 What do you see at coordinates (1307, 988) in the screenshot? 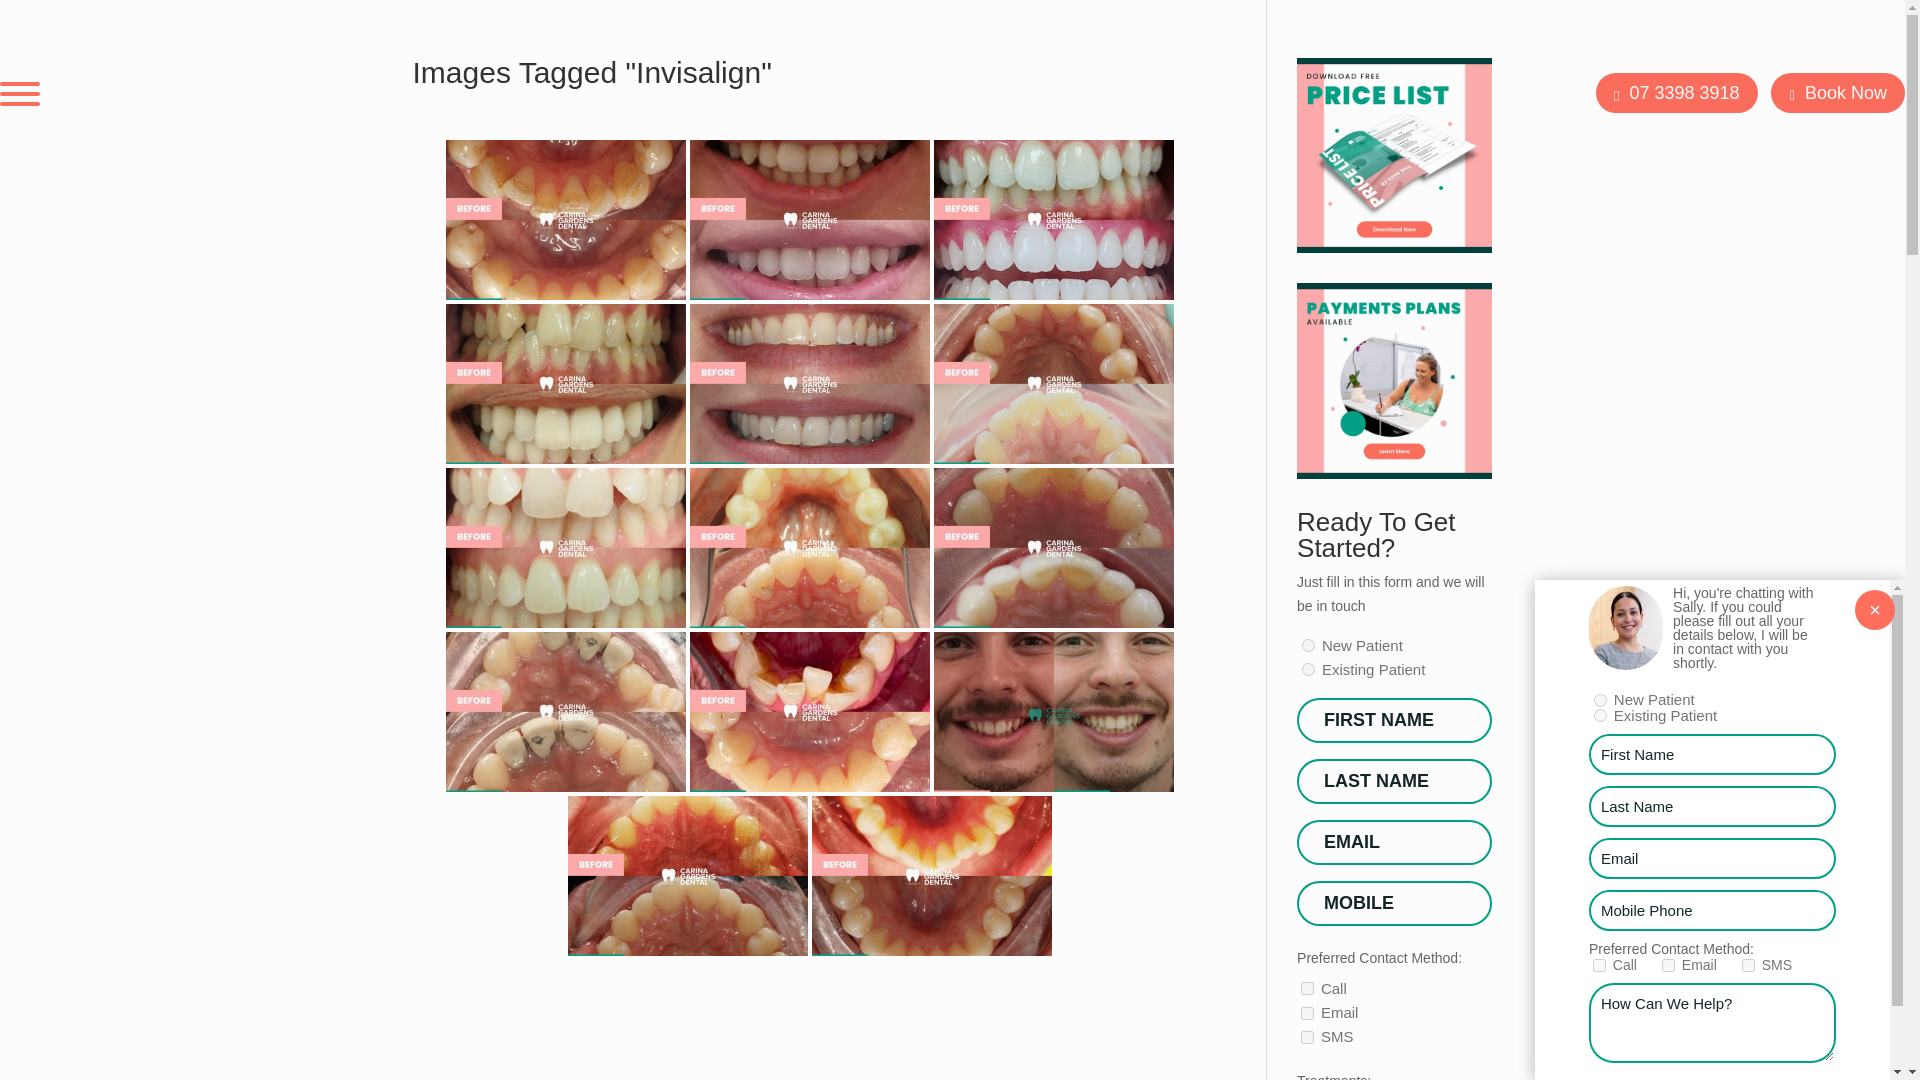
I see `Call` at bounding box center [1307, 988].